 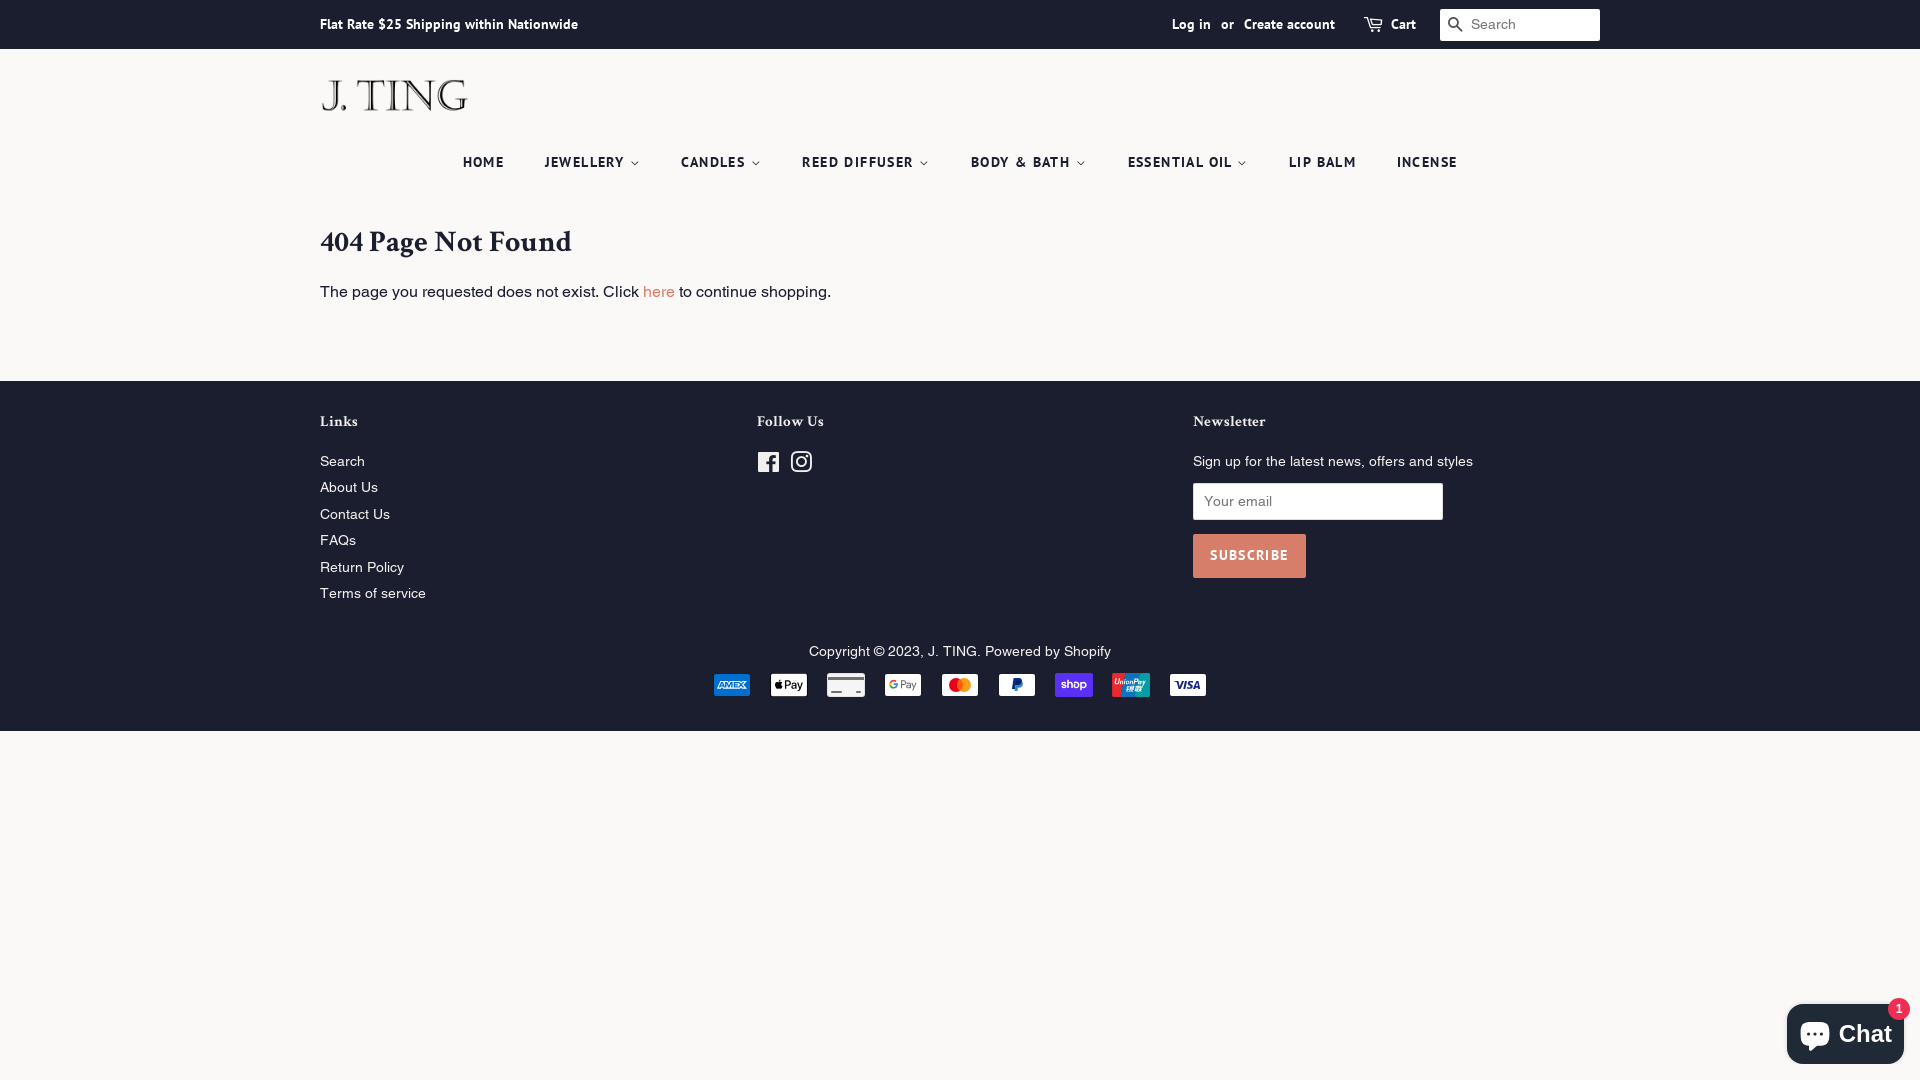 I want to click on Instagram, so click(x=801, y=466).